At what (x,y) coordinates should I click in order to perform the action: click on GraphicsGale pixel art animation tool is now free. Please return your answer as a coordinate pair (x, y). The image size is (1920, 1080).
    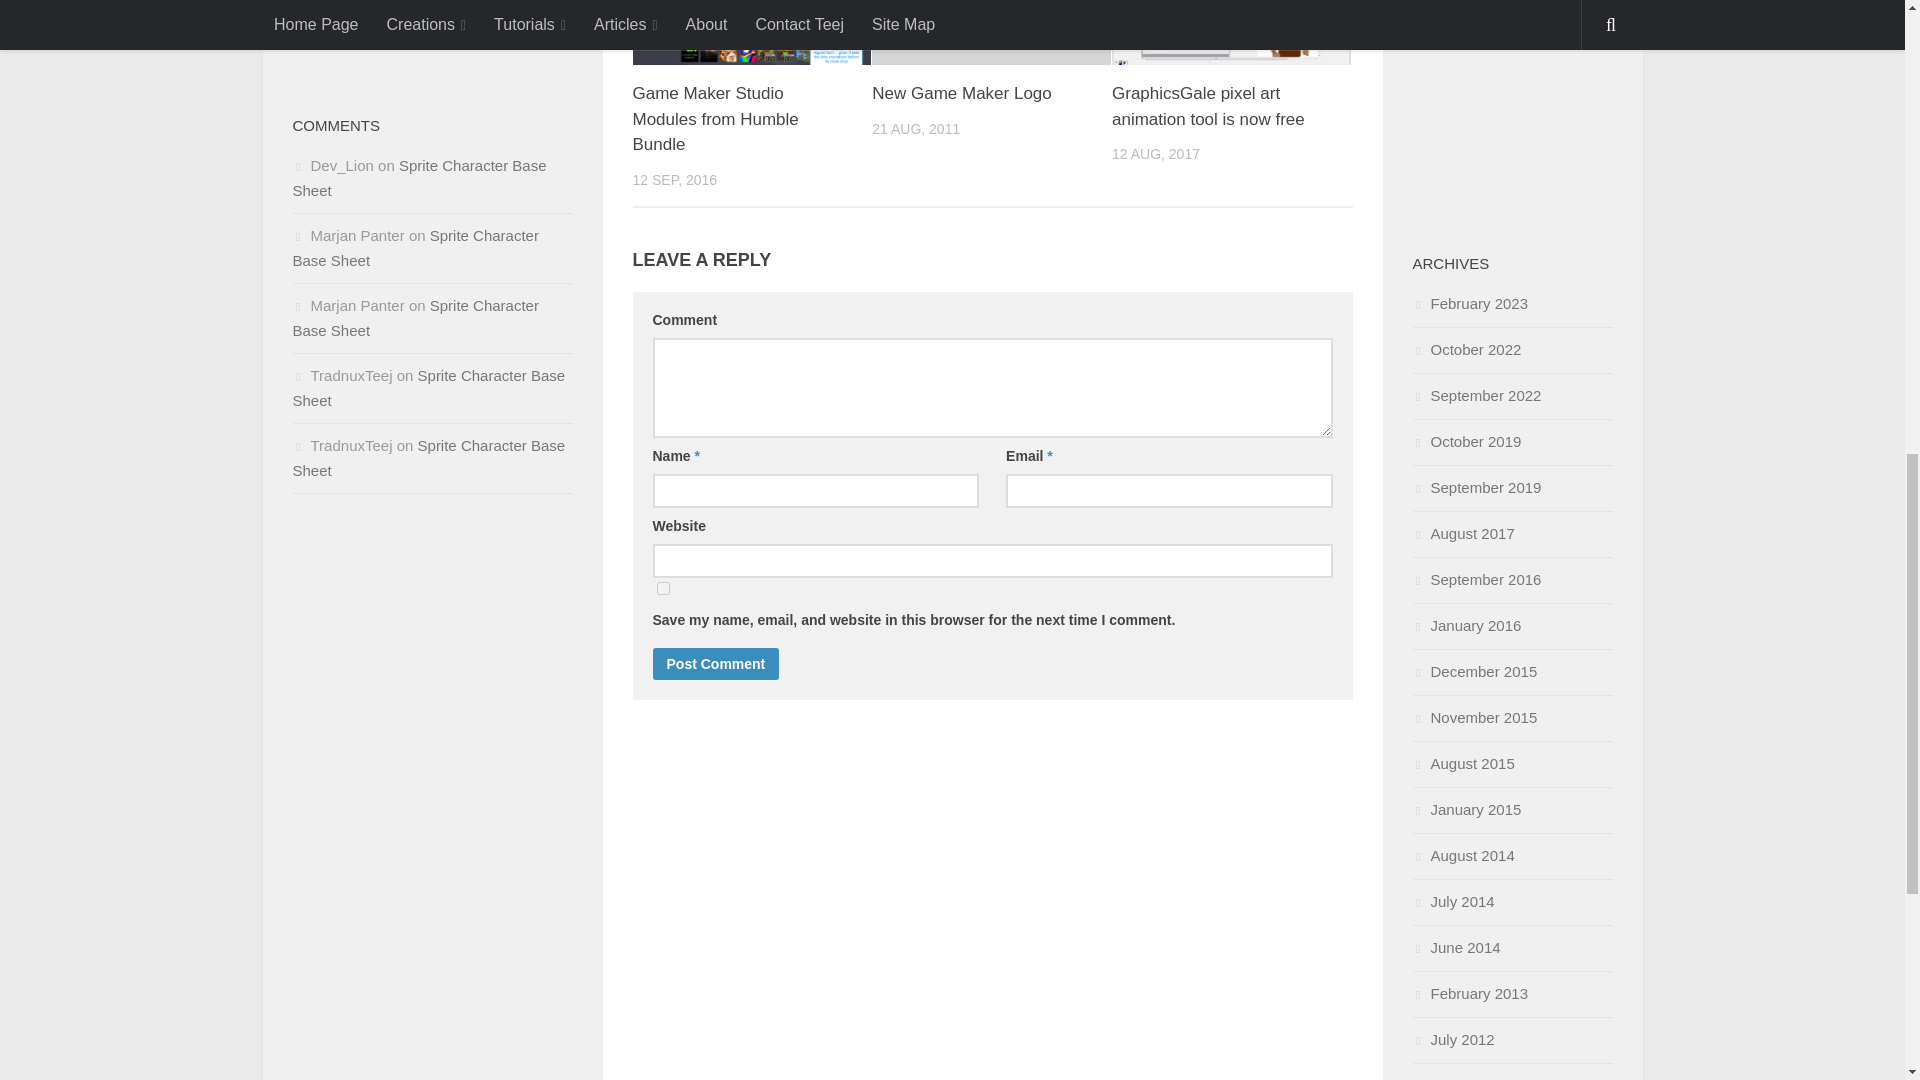
    Looking at the image, I should click on (1208, 106).